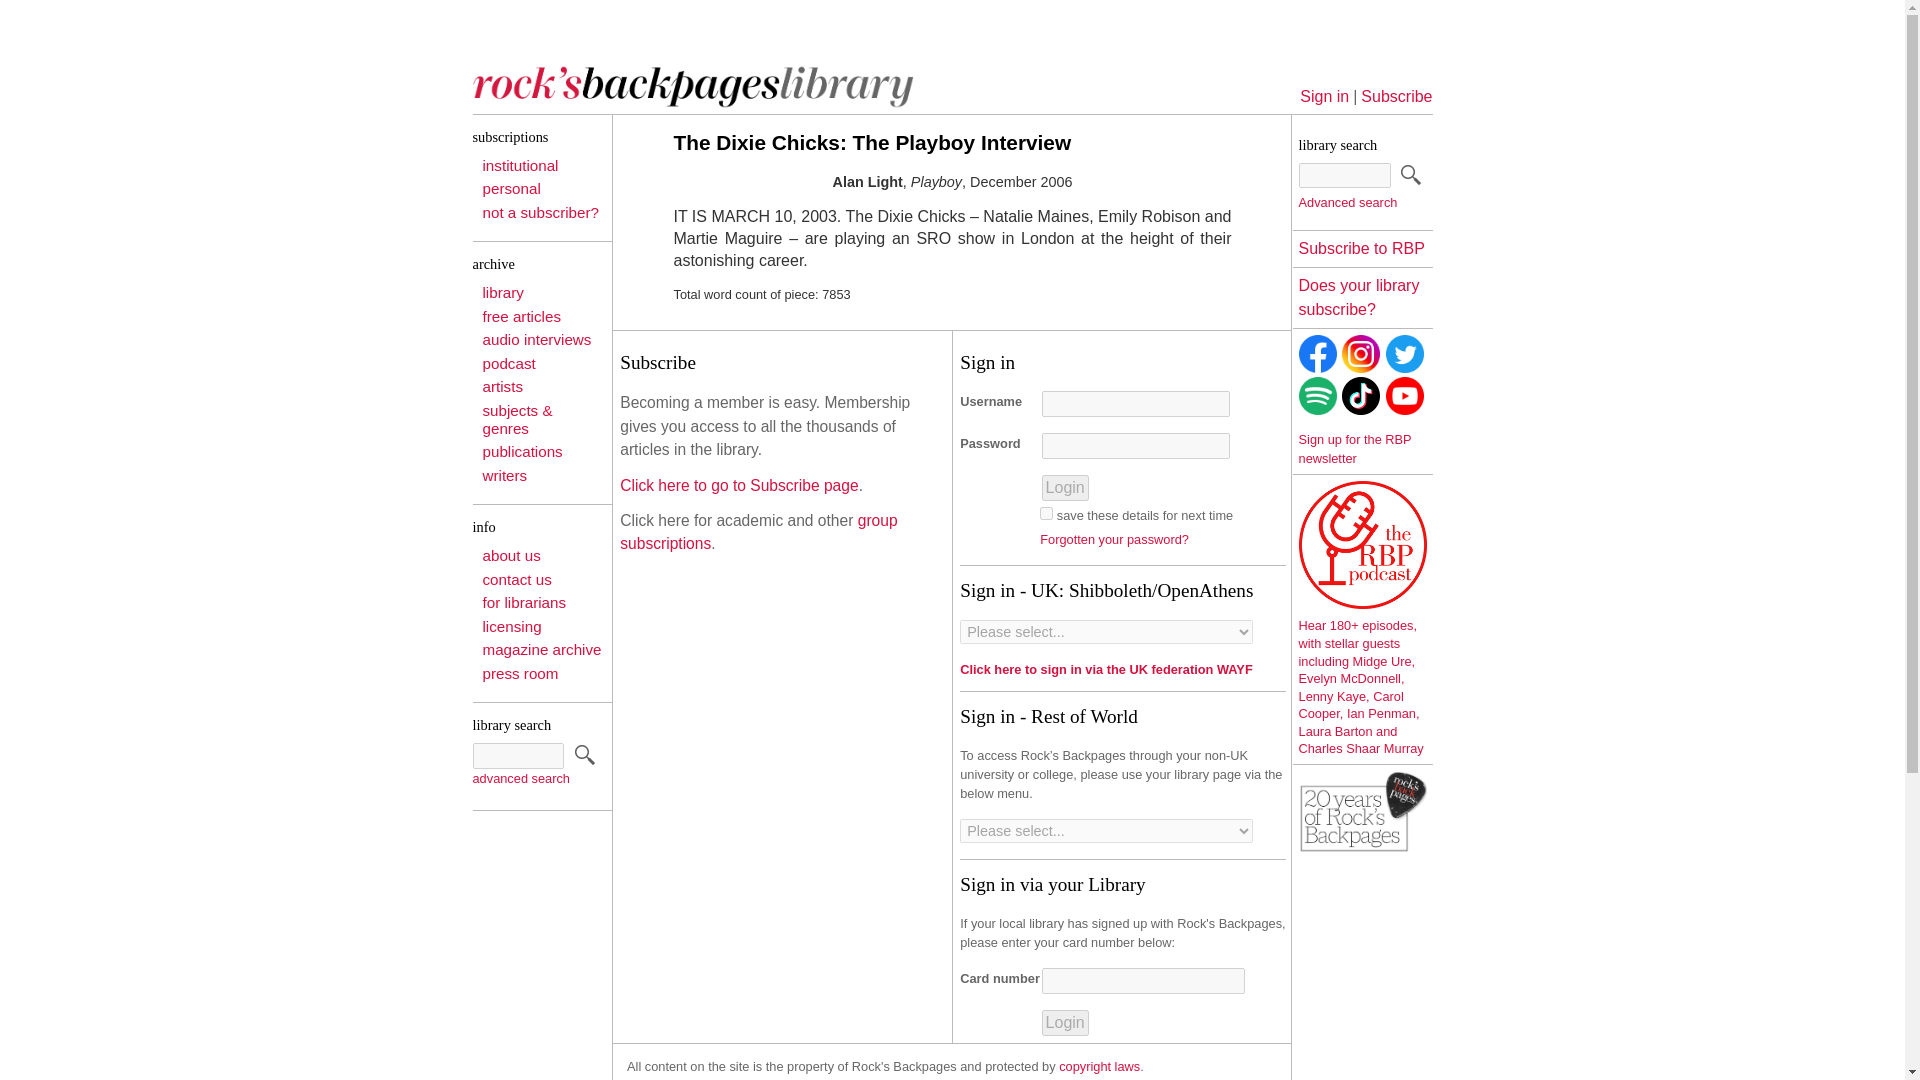 The height and width of the screenshot is (1080, 1920). What do you see at coordinates (1065, 488) in the screenshot?
I see `Login` at bounding box center [1065, 488].